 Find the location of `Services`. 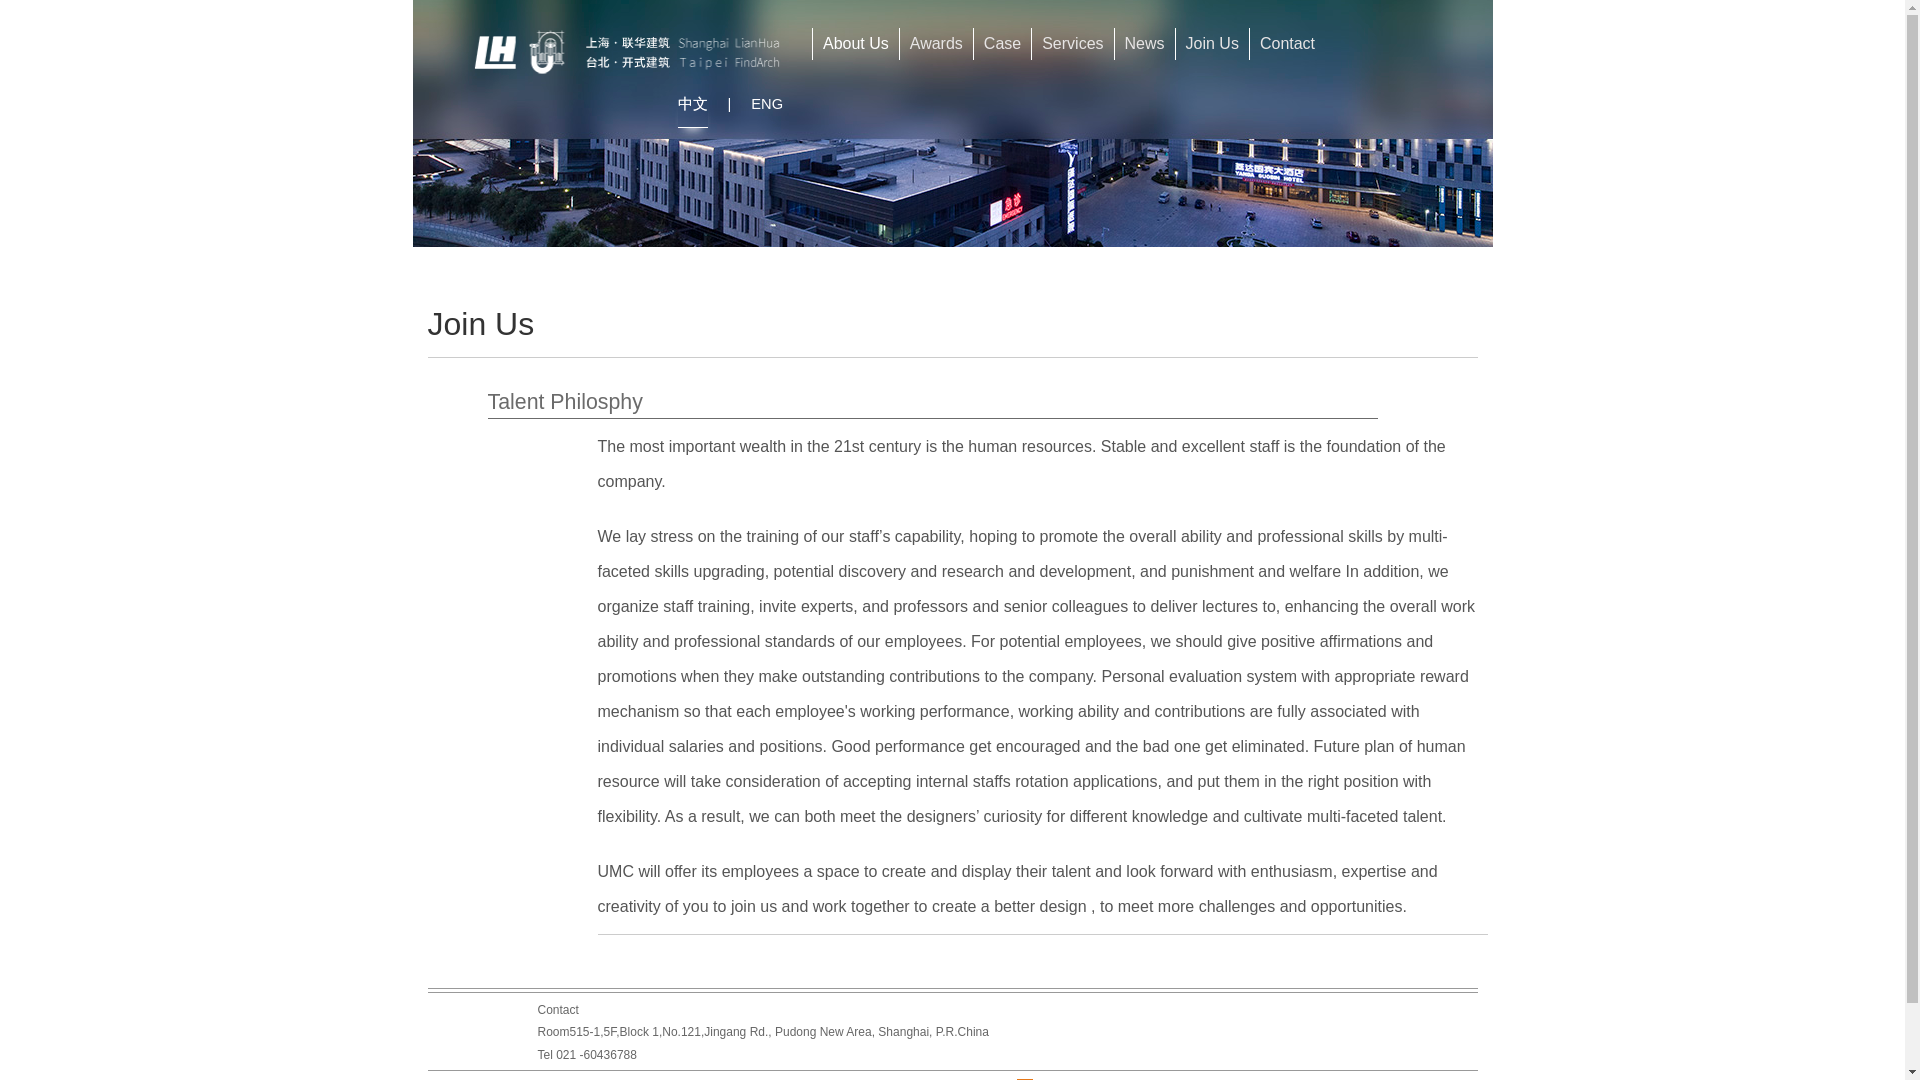

Services is located at coordinates (1072, 44).